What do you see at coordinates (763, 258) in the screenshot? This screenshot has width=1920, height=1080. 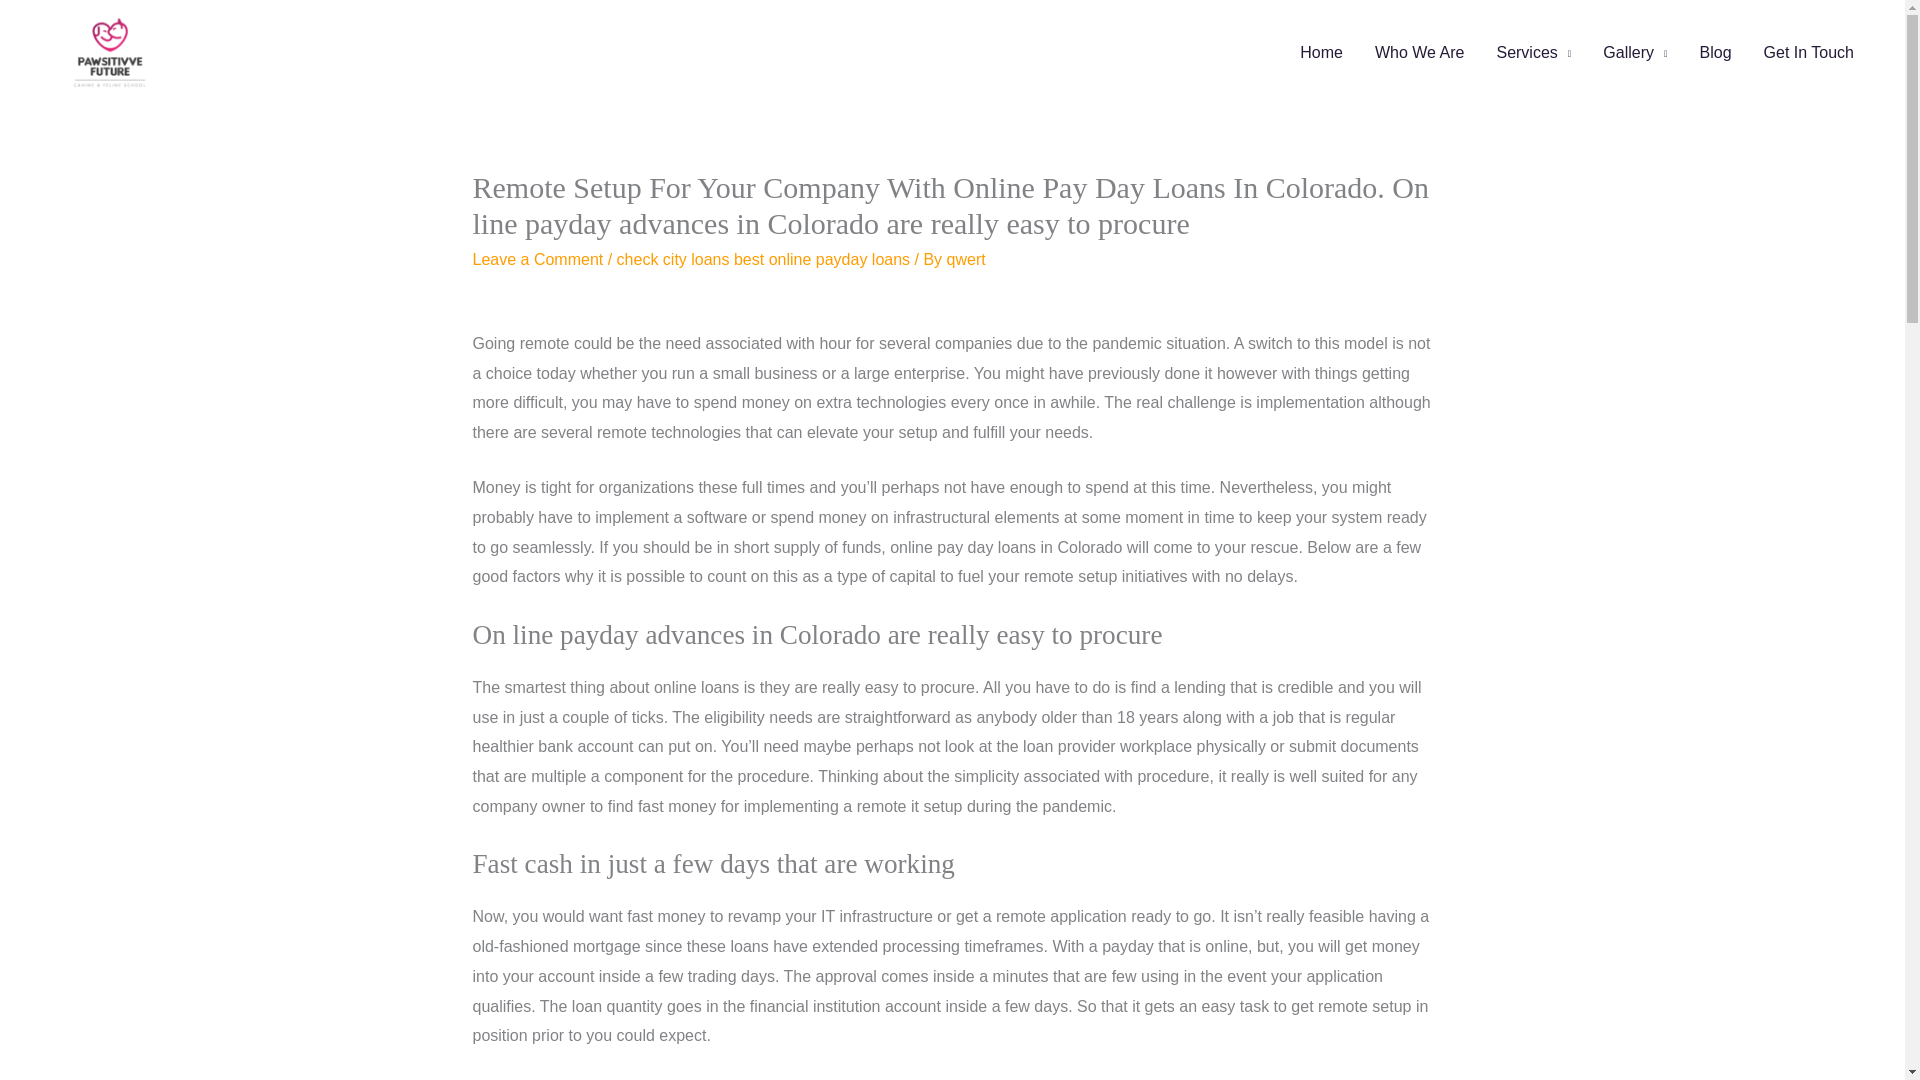 I see `check city loans best online payday loans` at bounding box center [763, 258].